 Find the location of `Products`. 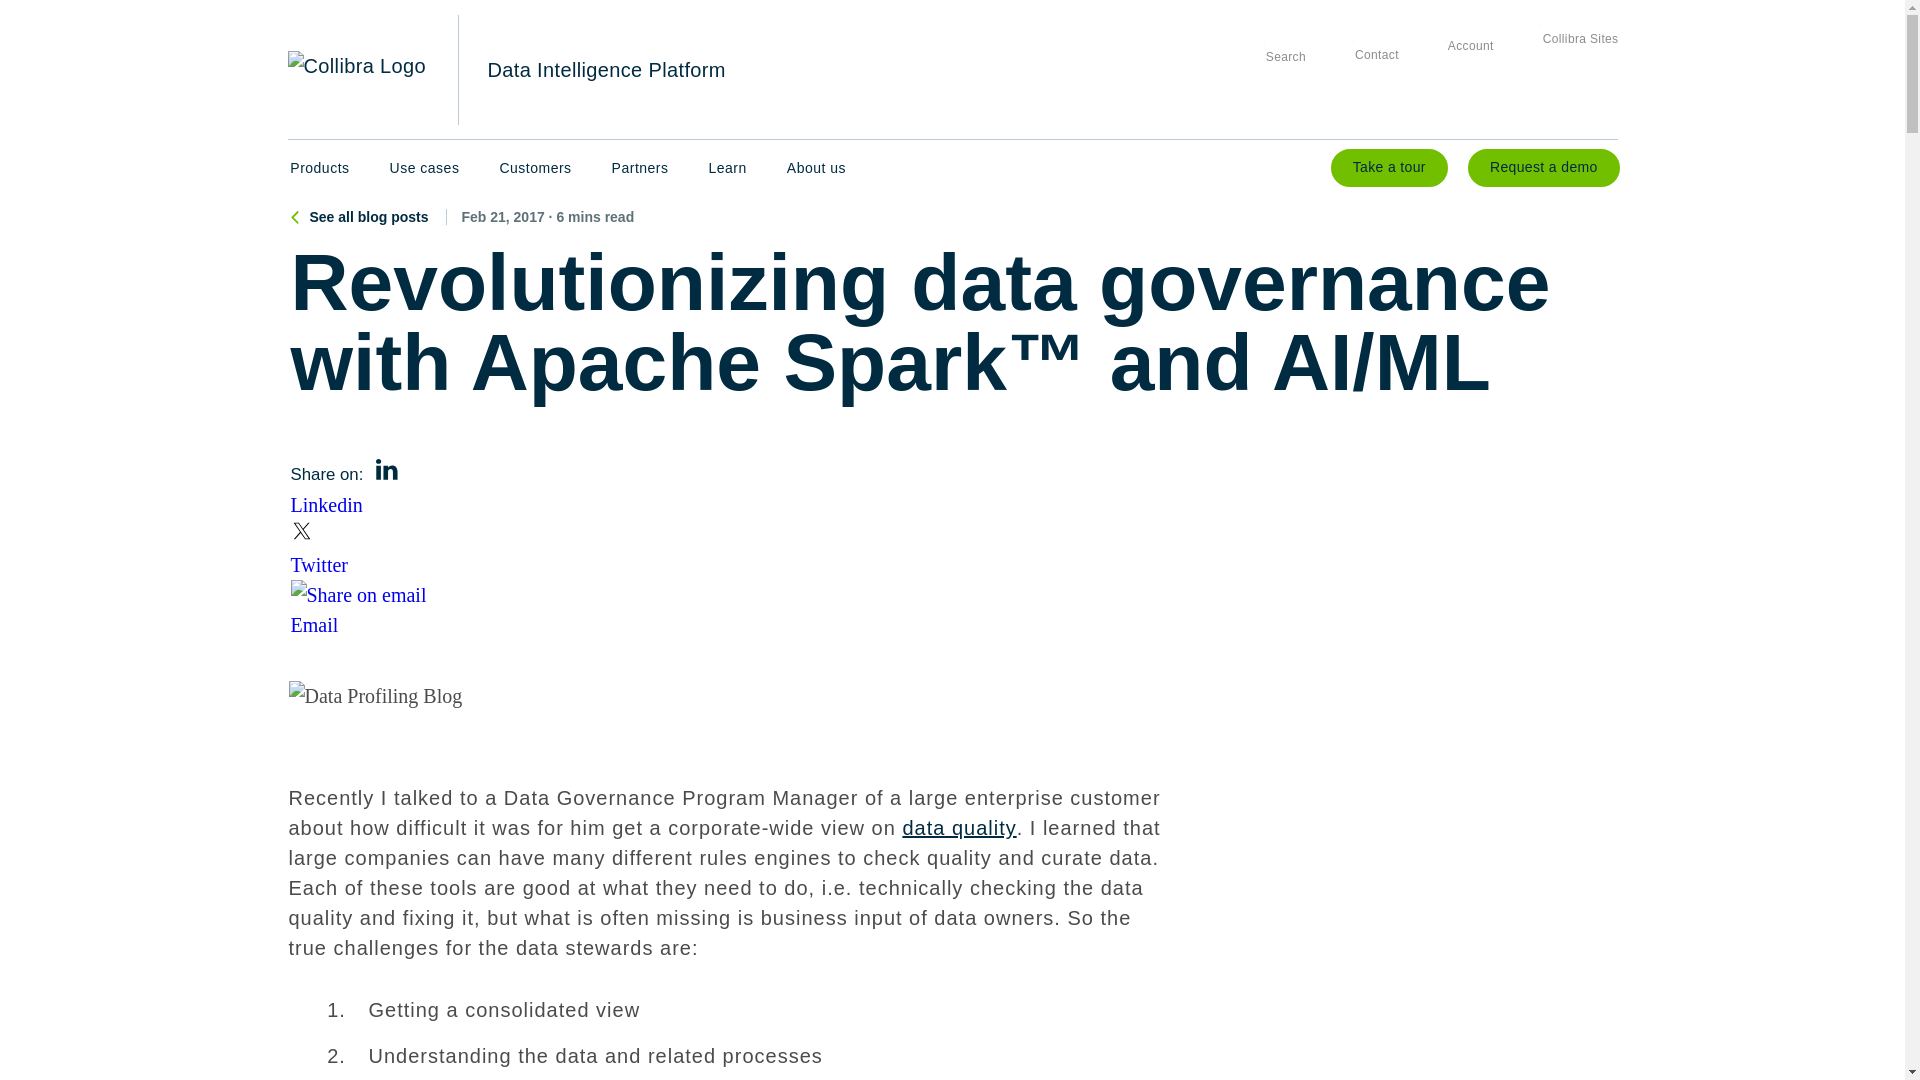

Products is located at coordinates (319, 168).